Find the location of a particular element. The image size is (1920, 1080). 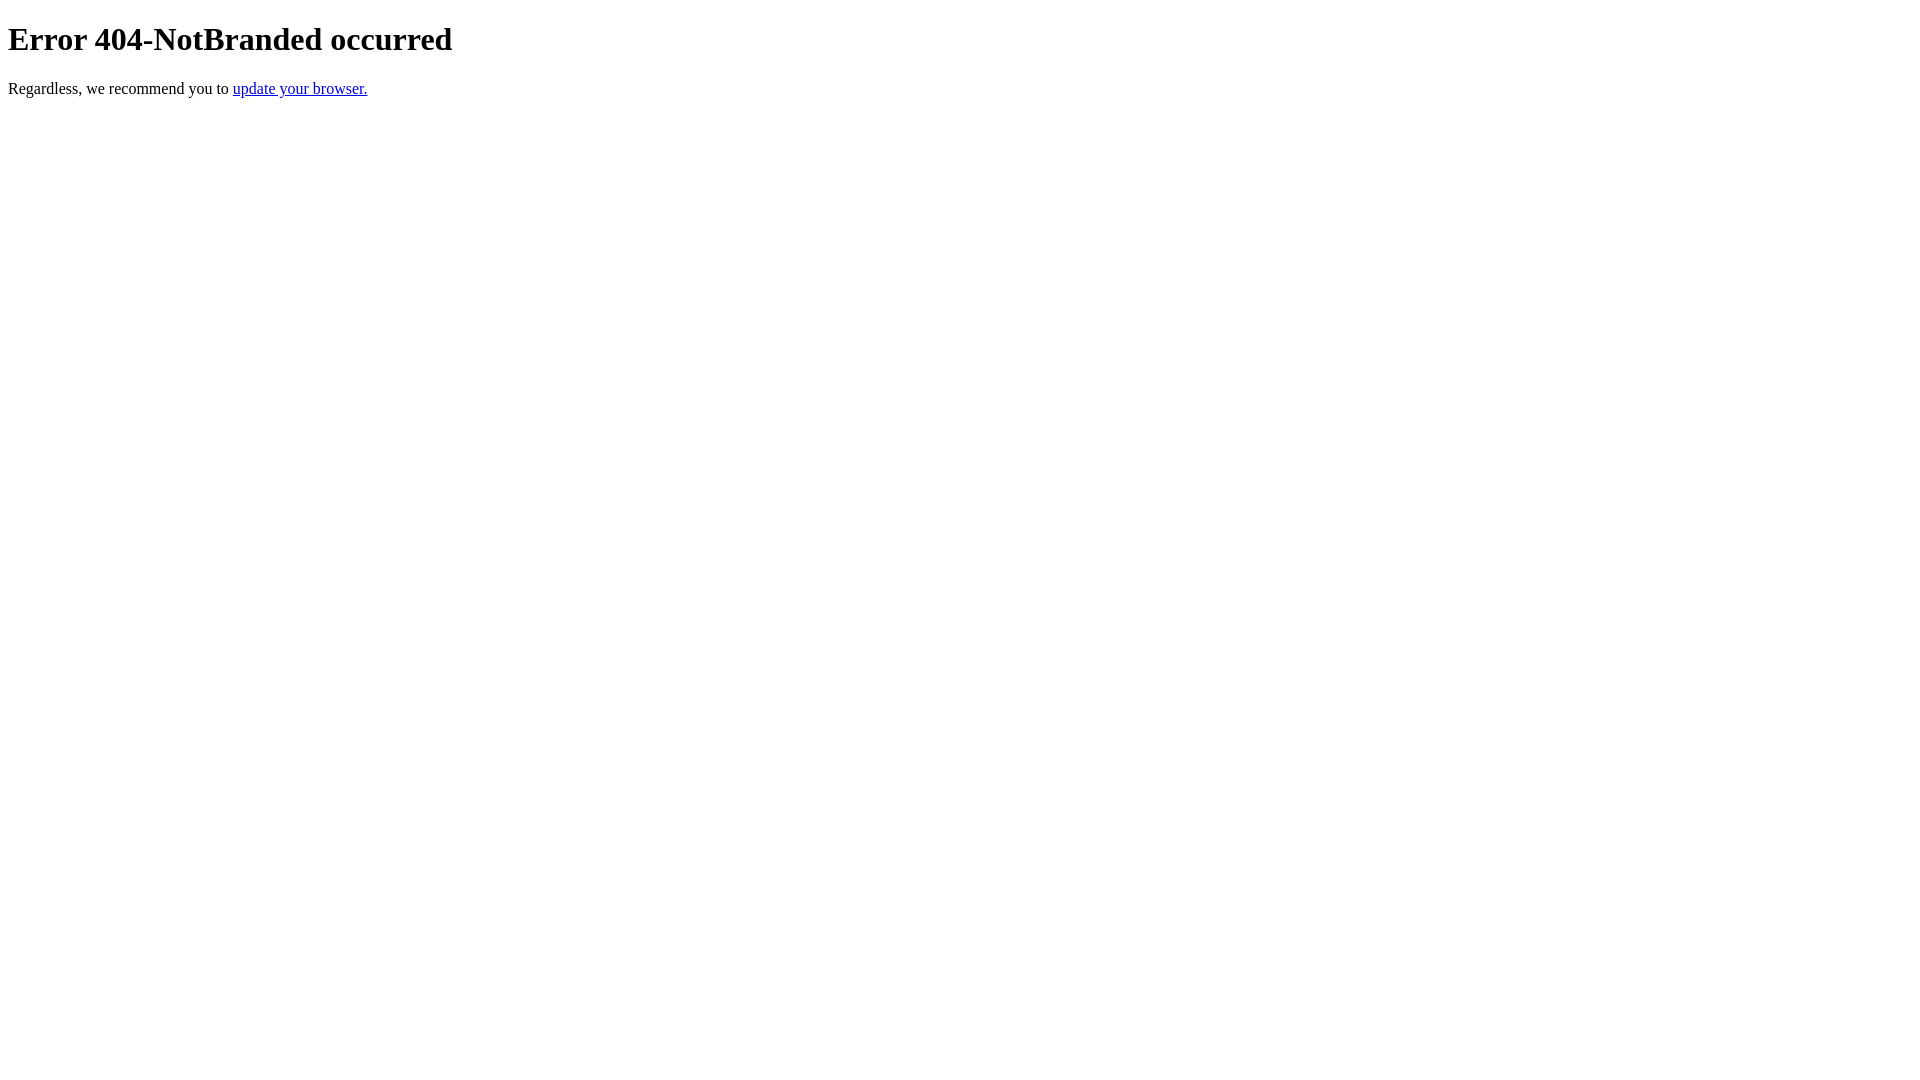

update your browser. is located at coordinates (300, 88).